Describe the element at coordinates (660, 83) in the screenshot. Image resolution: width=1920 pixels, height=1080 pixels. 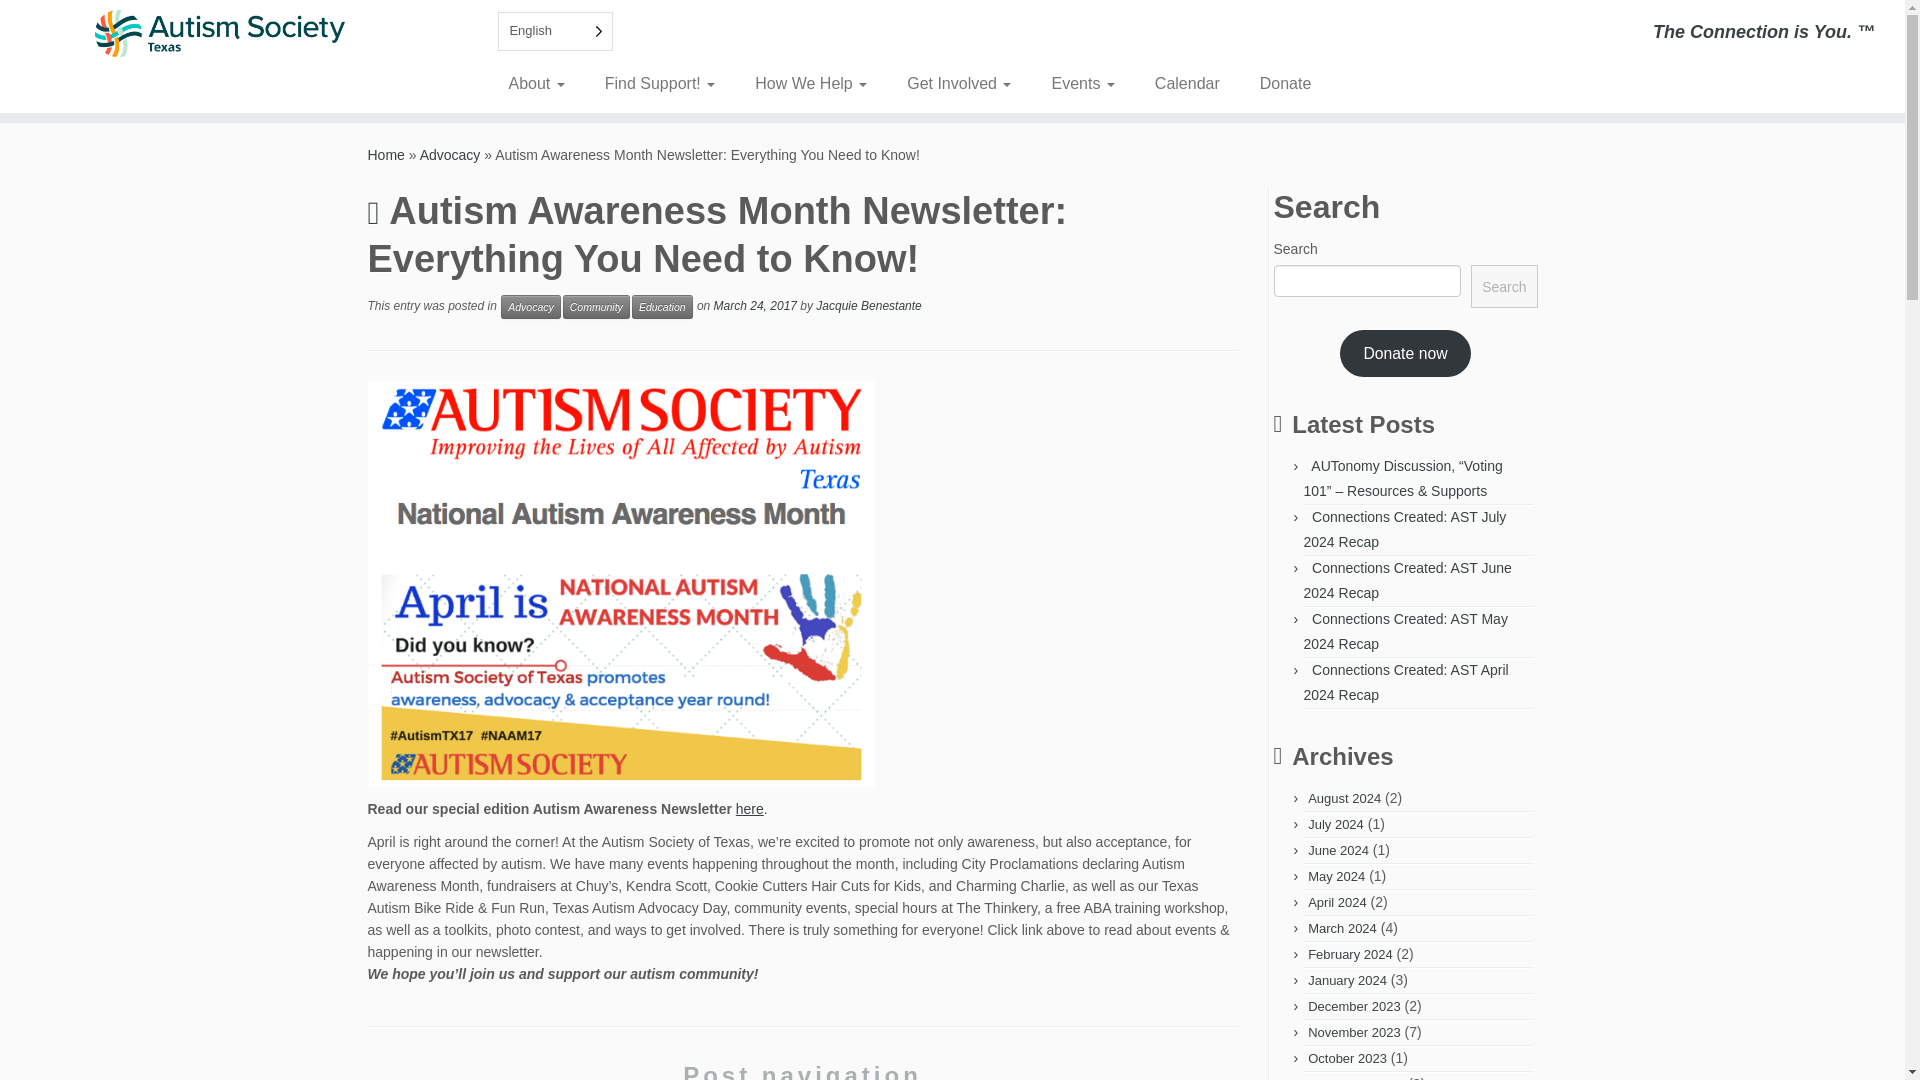
I see `Find Support!` at that location.